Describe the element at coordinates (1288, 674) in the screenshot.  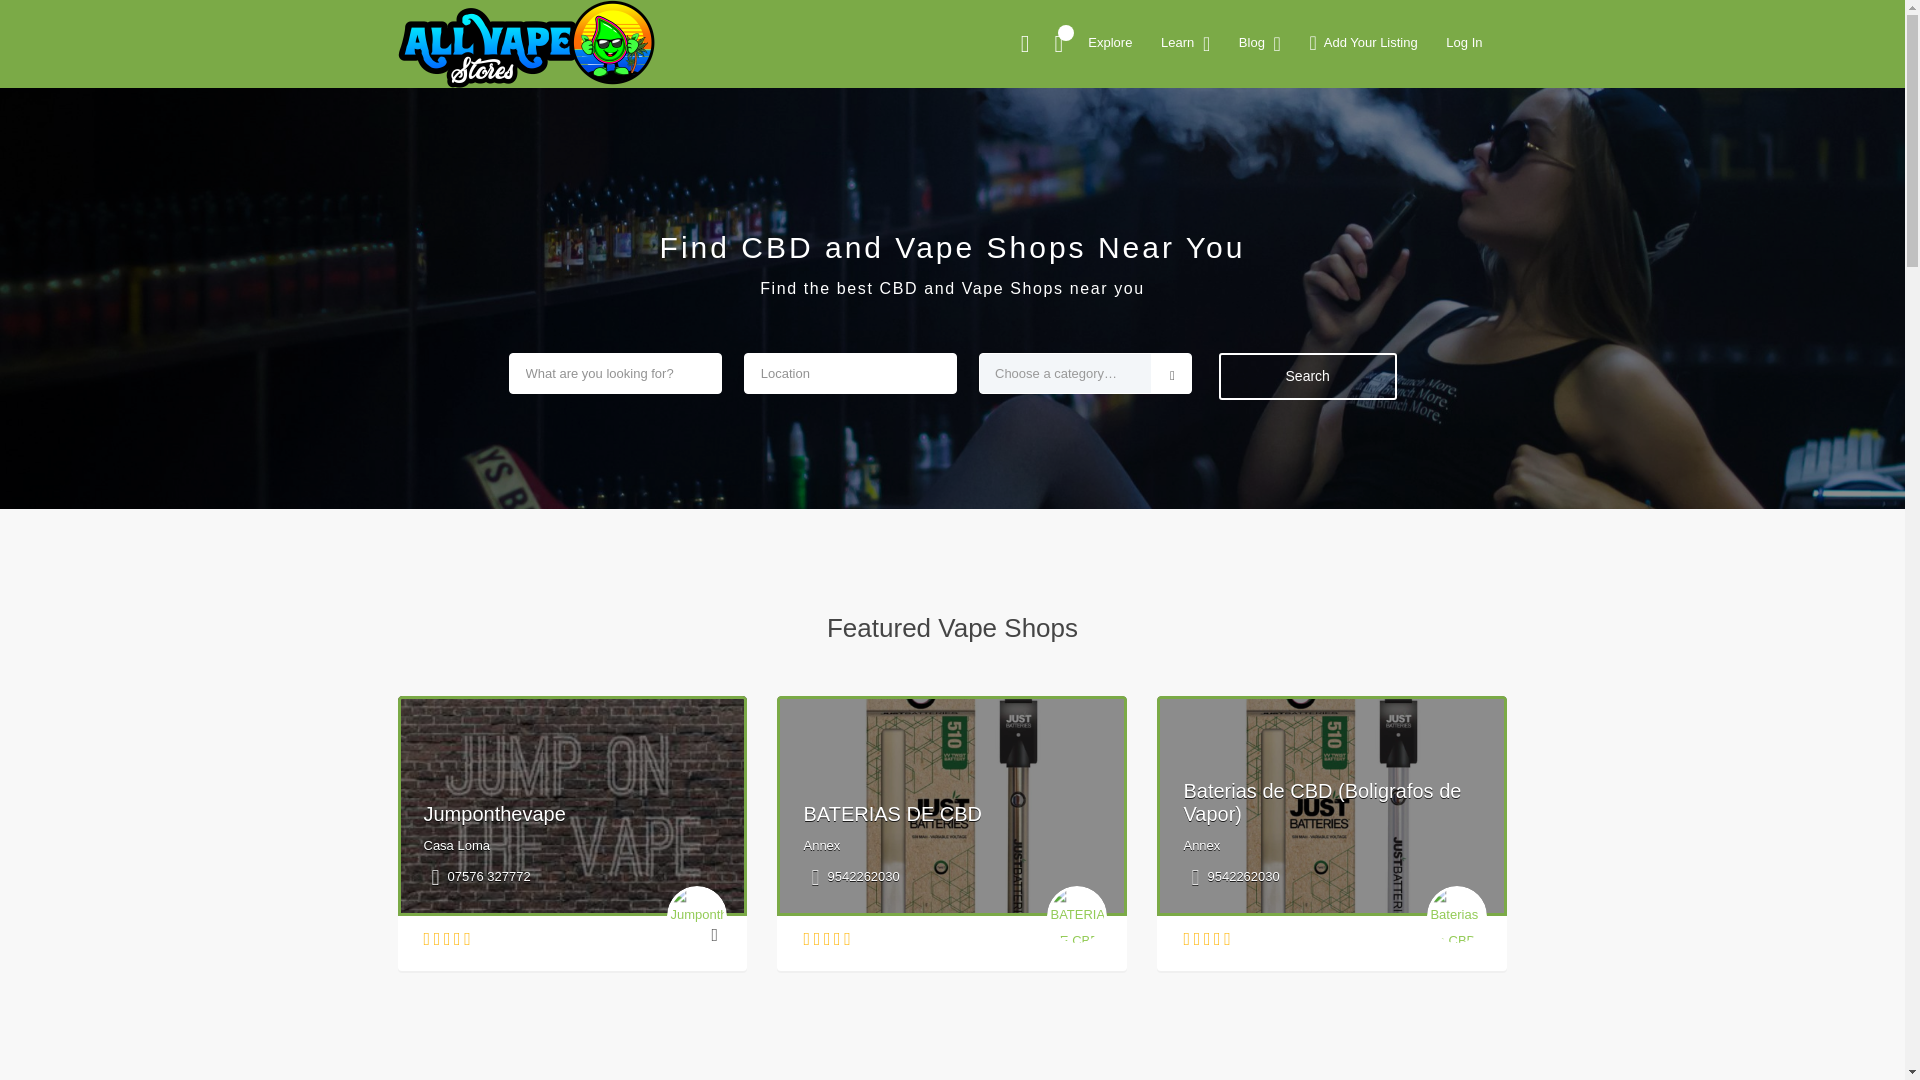
I see `Blog` at that location.